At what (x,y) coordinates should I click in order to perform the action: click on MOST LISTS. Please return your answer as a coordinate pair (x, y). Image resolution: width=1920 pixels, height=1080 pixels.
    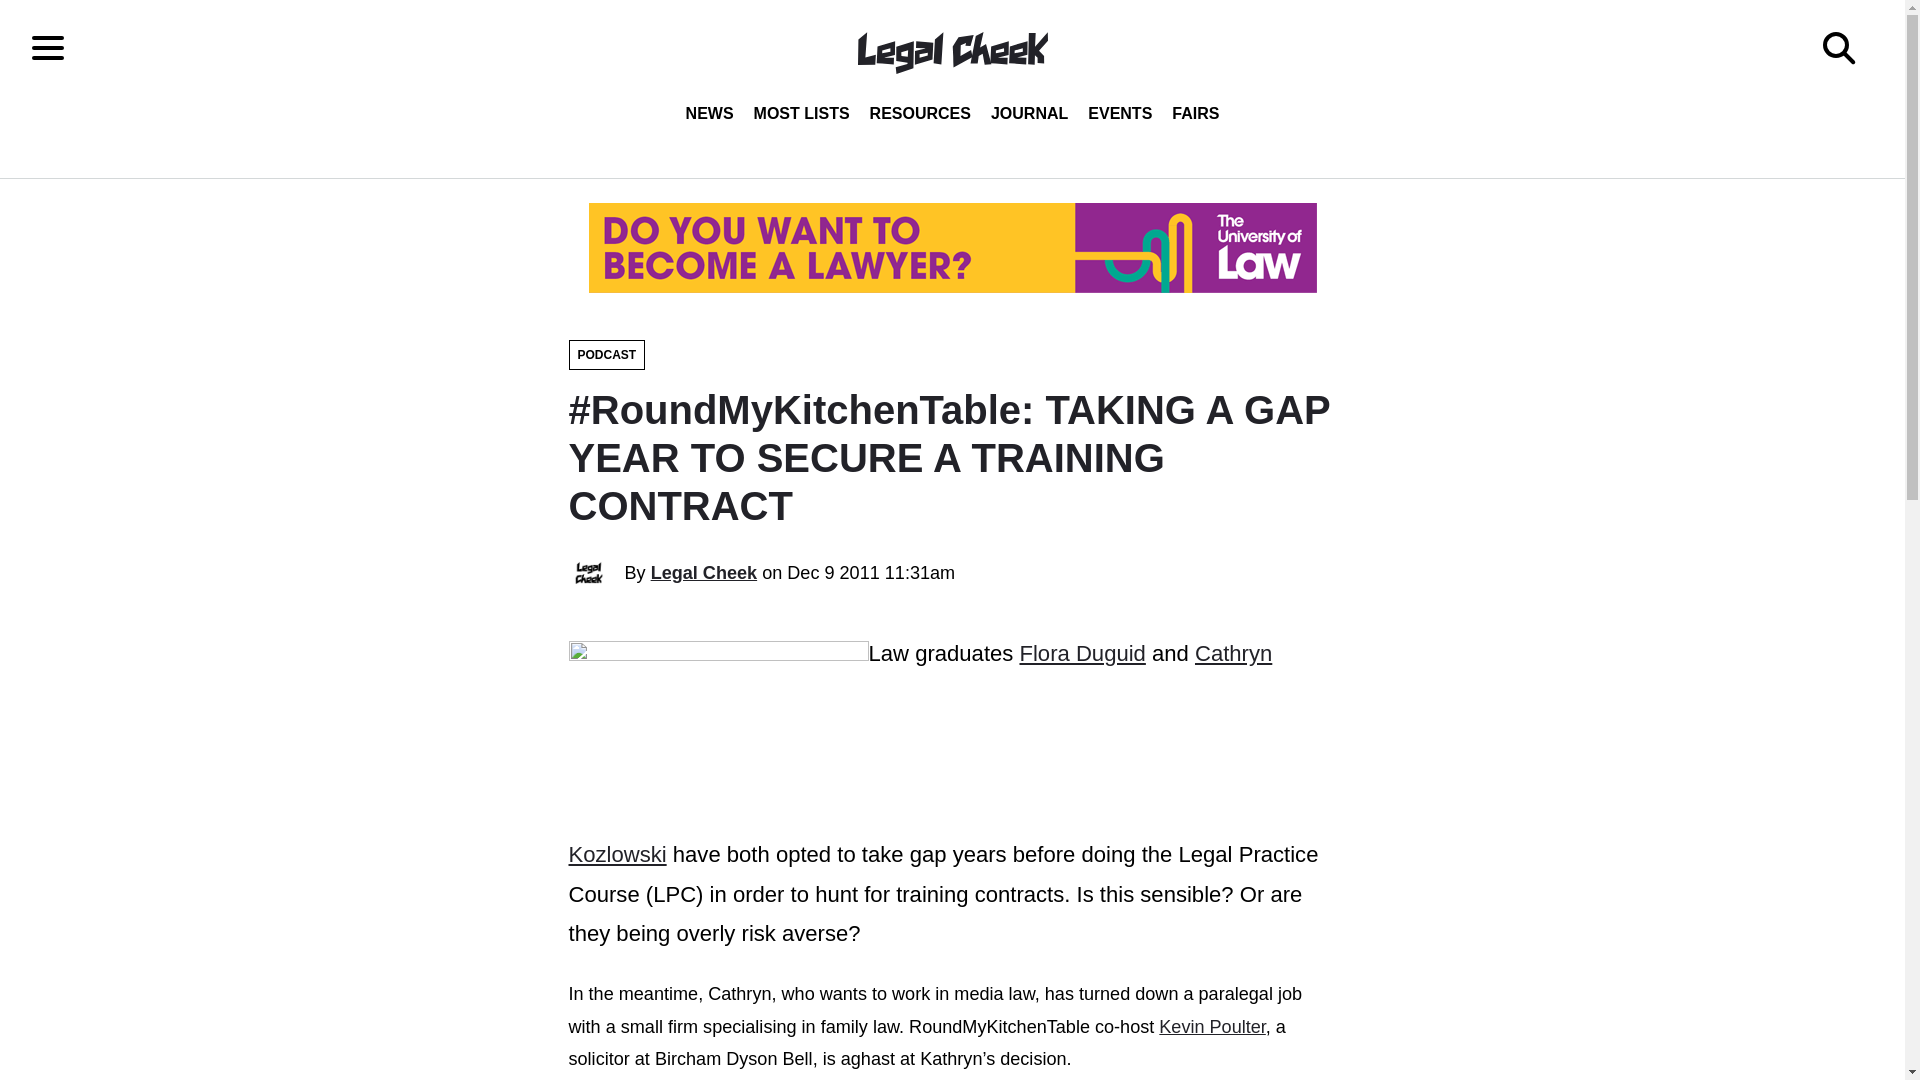
    Looking at the image, I should click on (802, 114).